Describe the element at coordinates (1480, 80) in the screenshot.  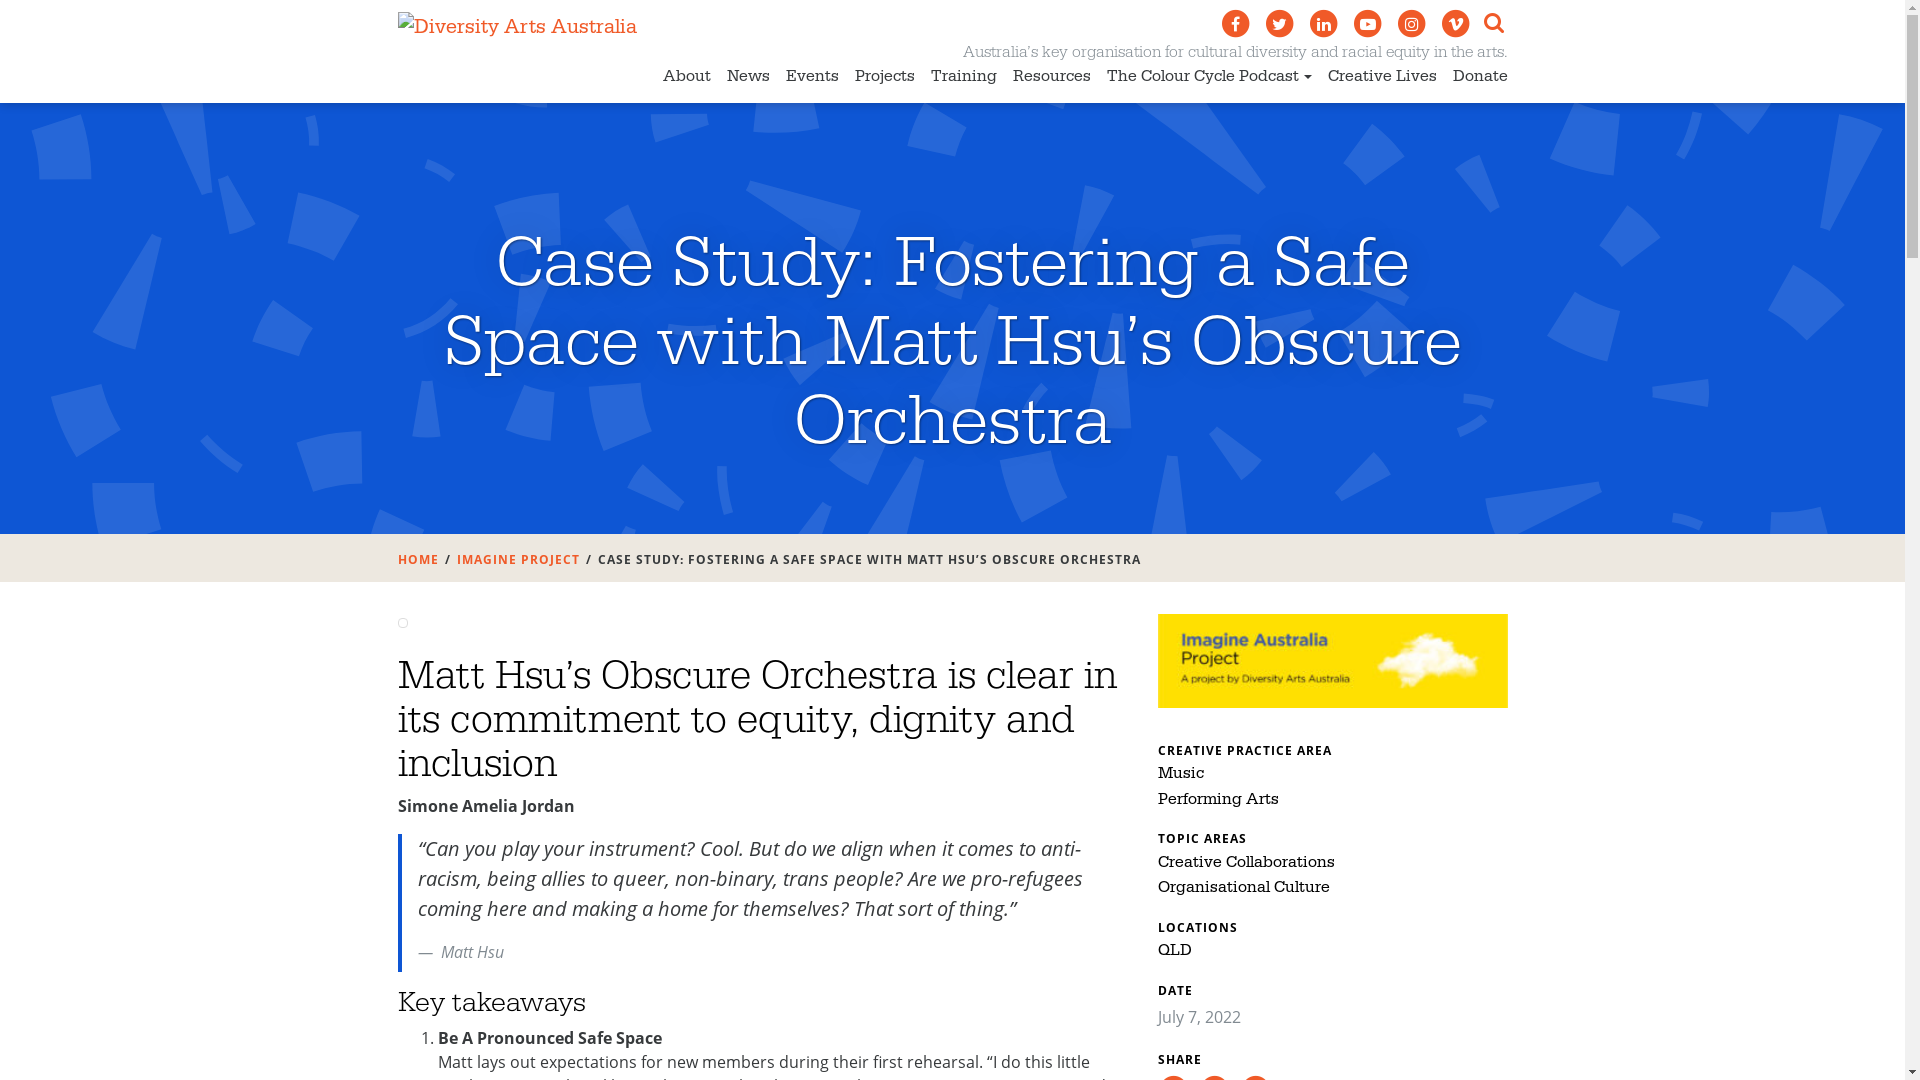
I see `Donate` at that location.